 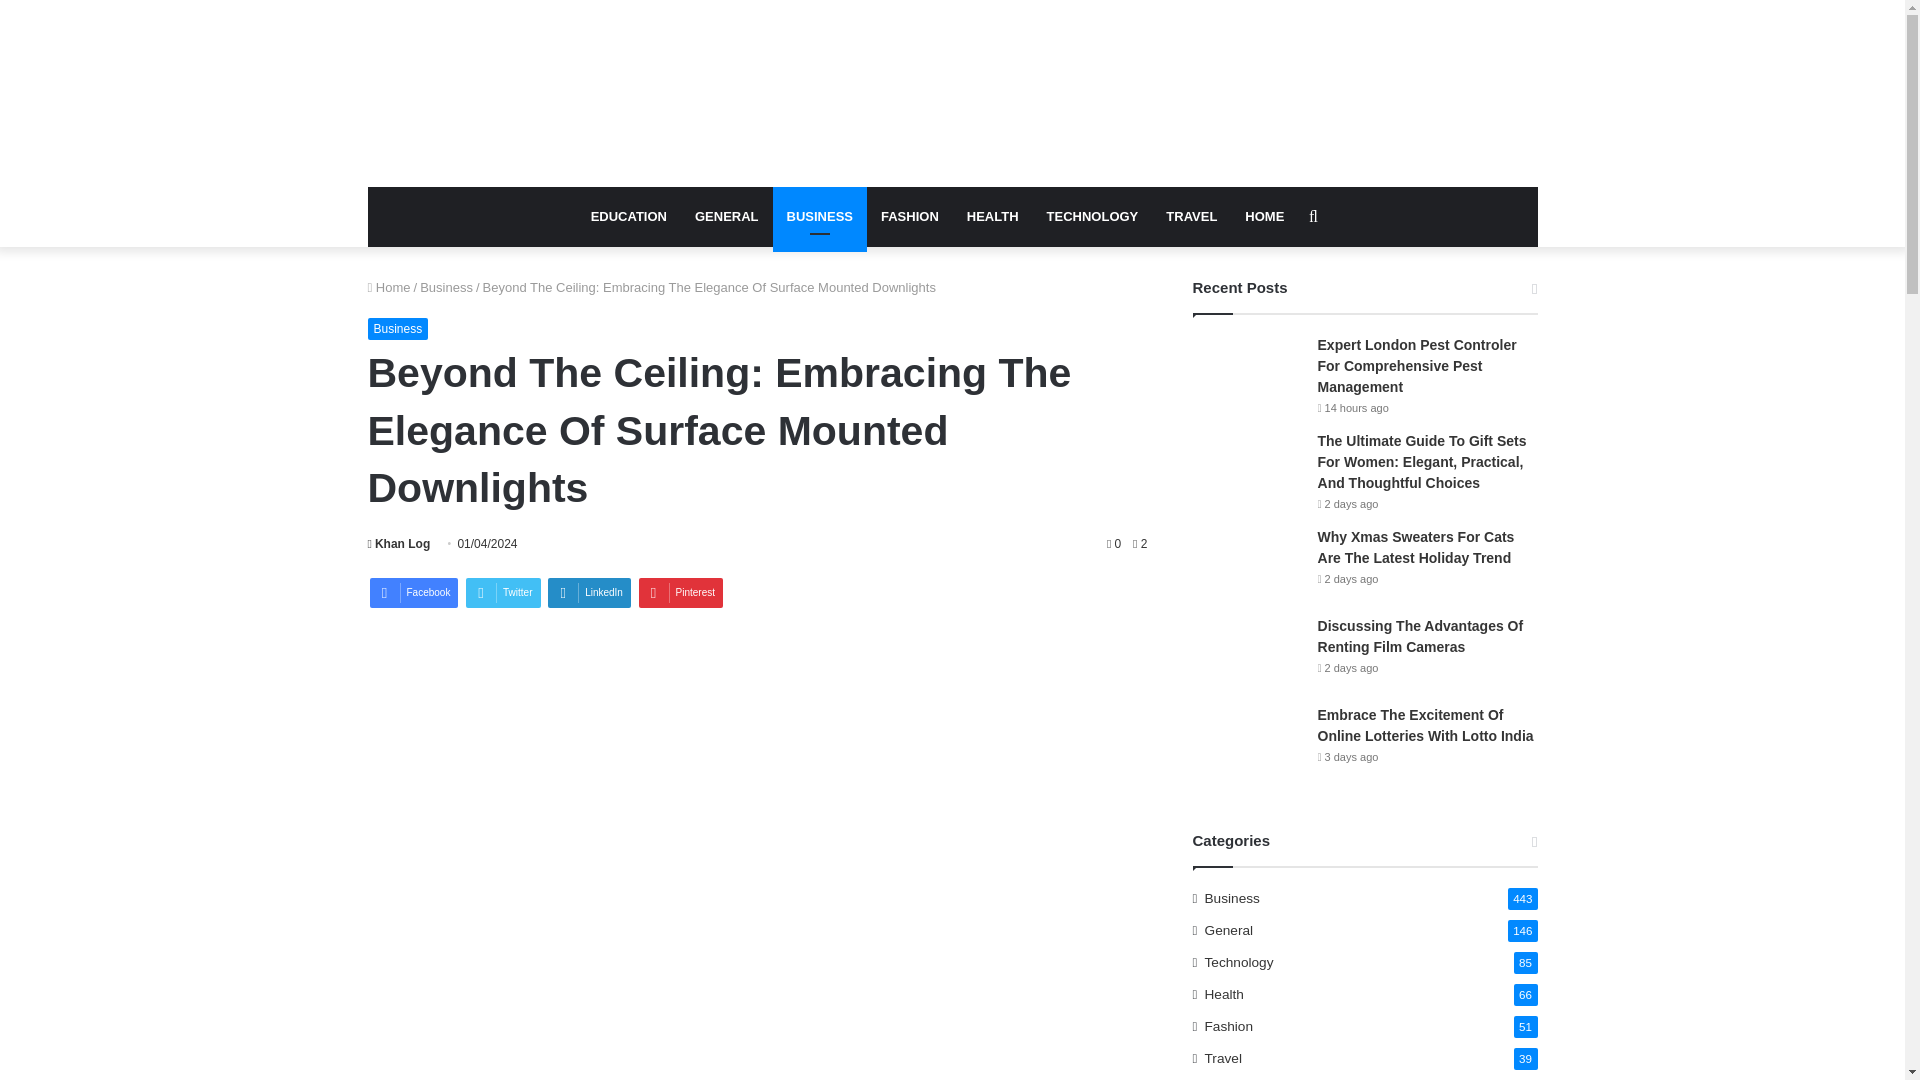 I want to click on Business, so click(x=446, y=286).